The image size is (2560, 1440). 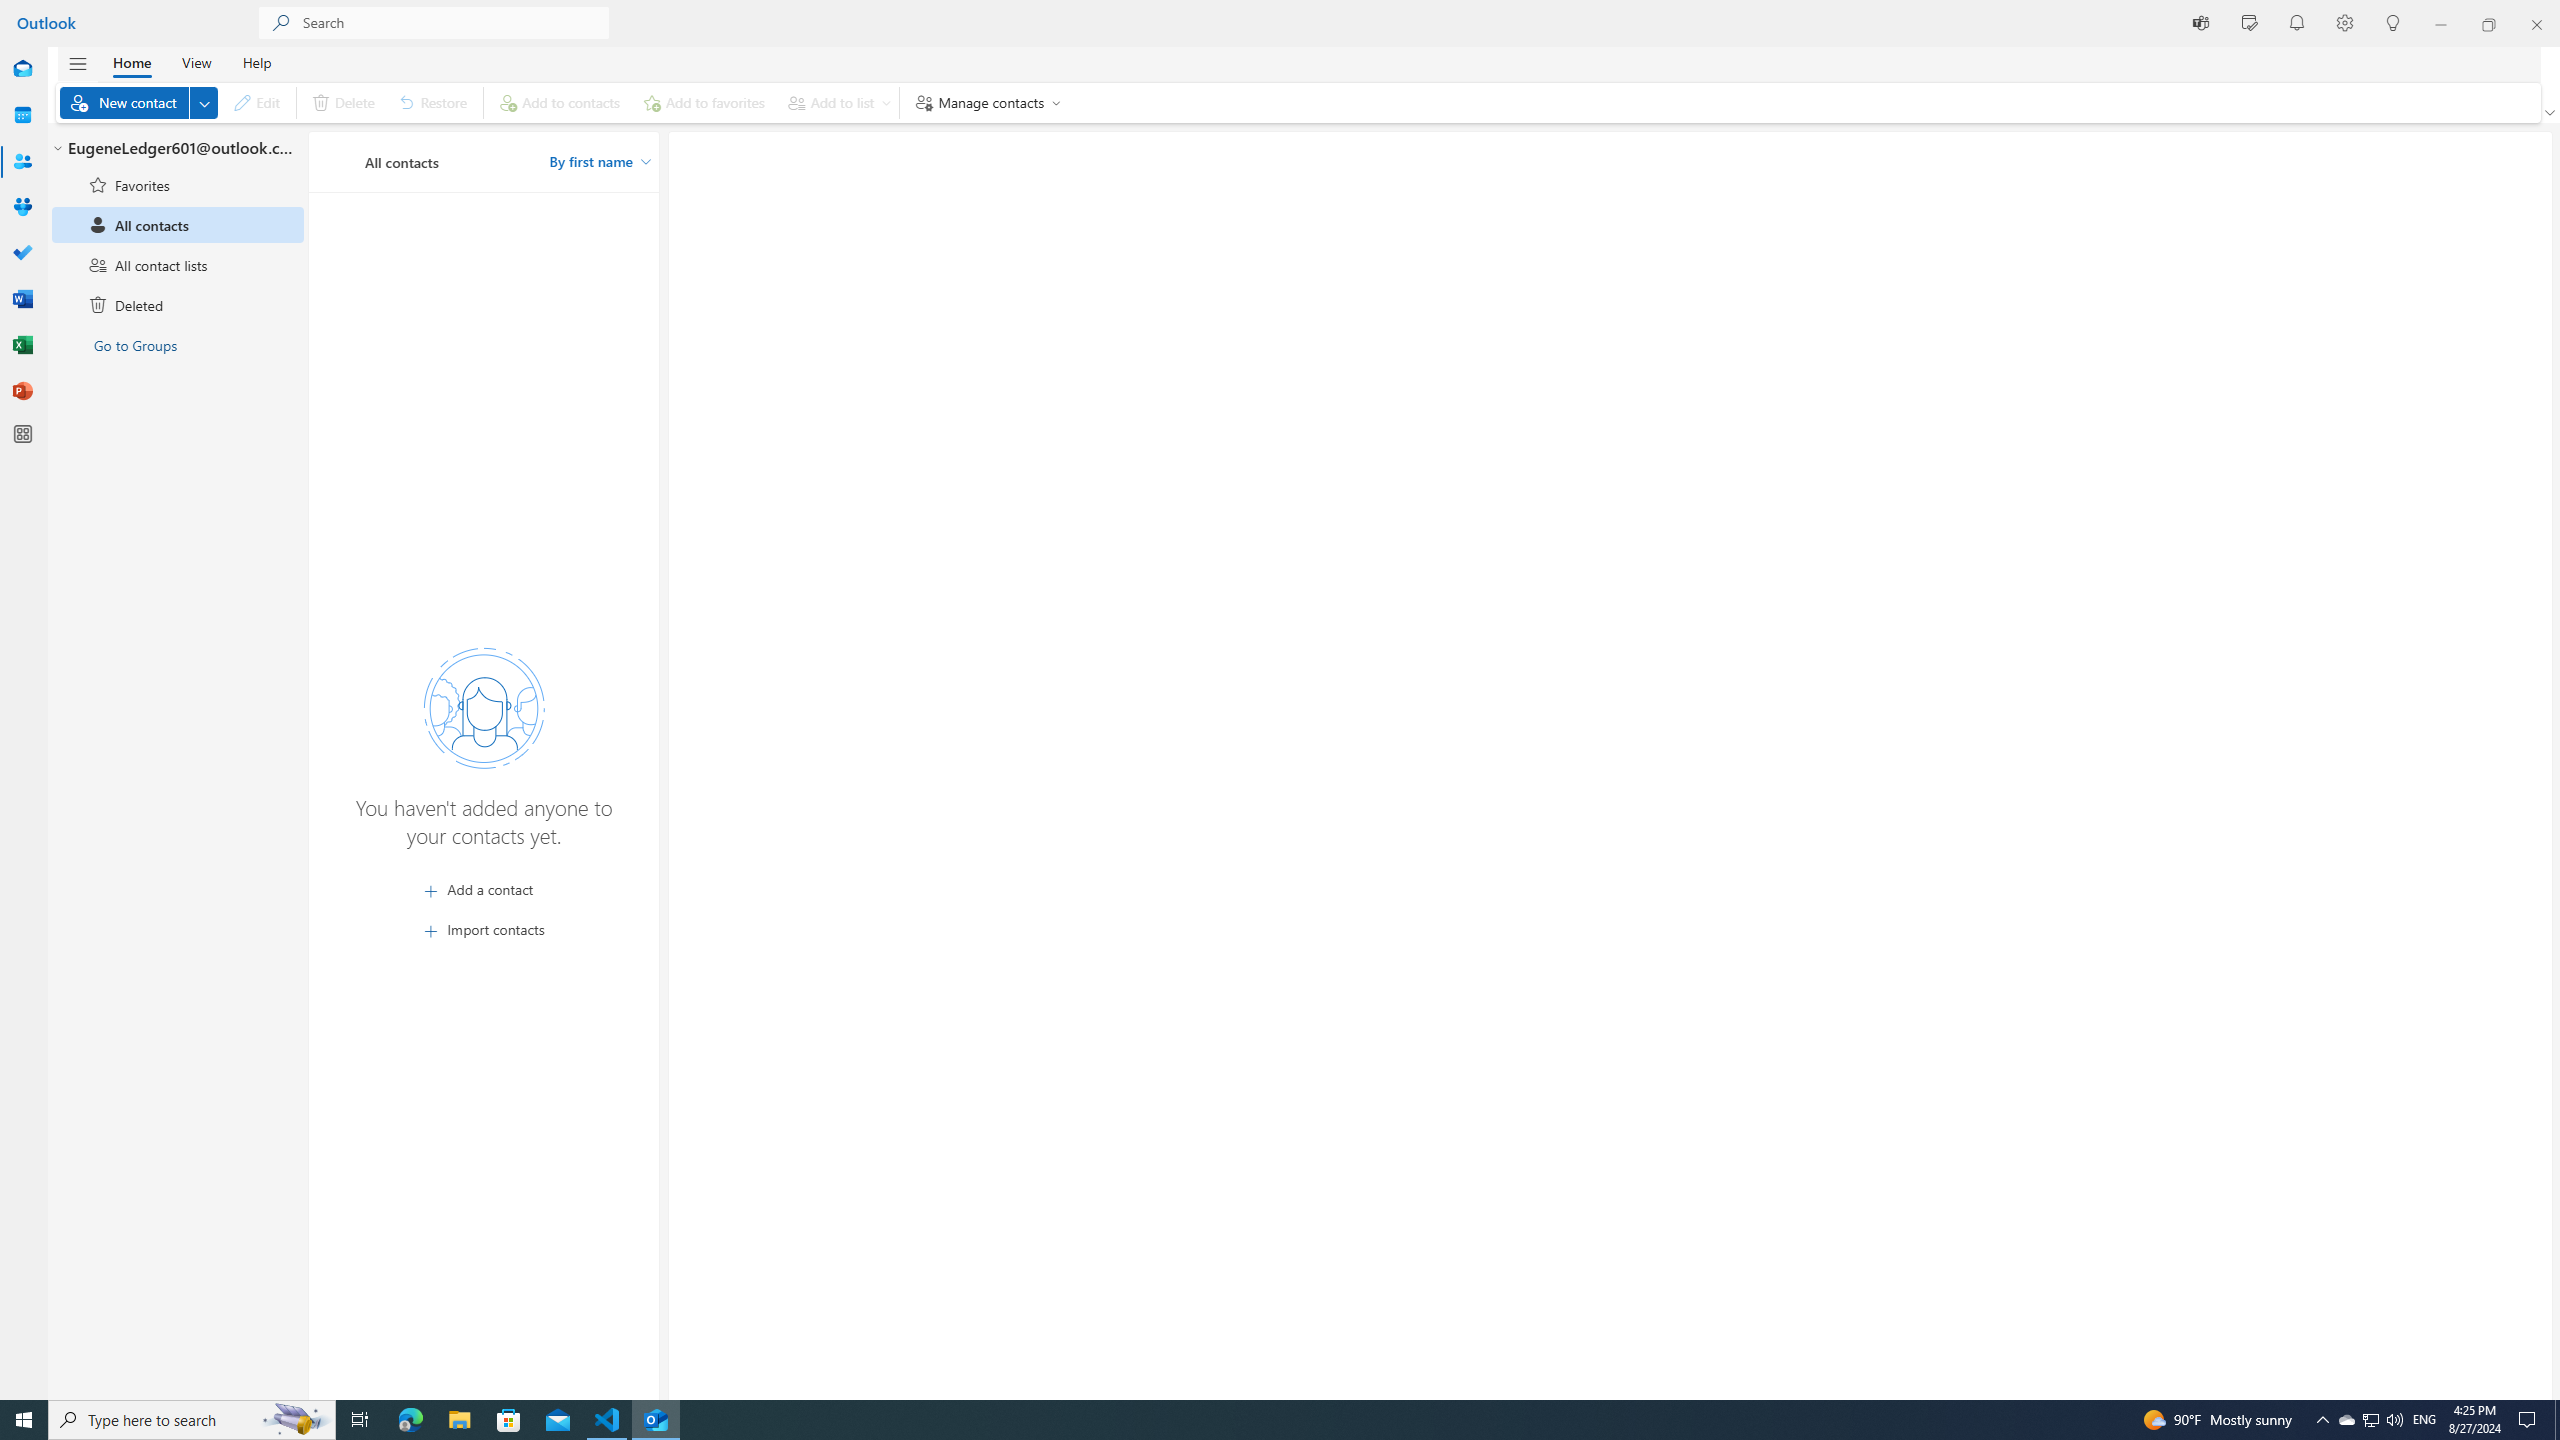 What do you see at coordinates (132, 62) in the screenshot?
I see `Home` at bounding box center [132, 62].